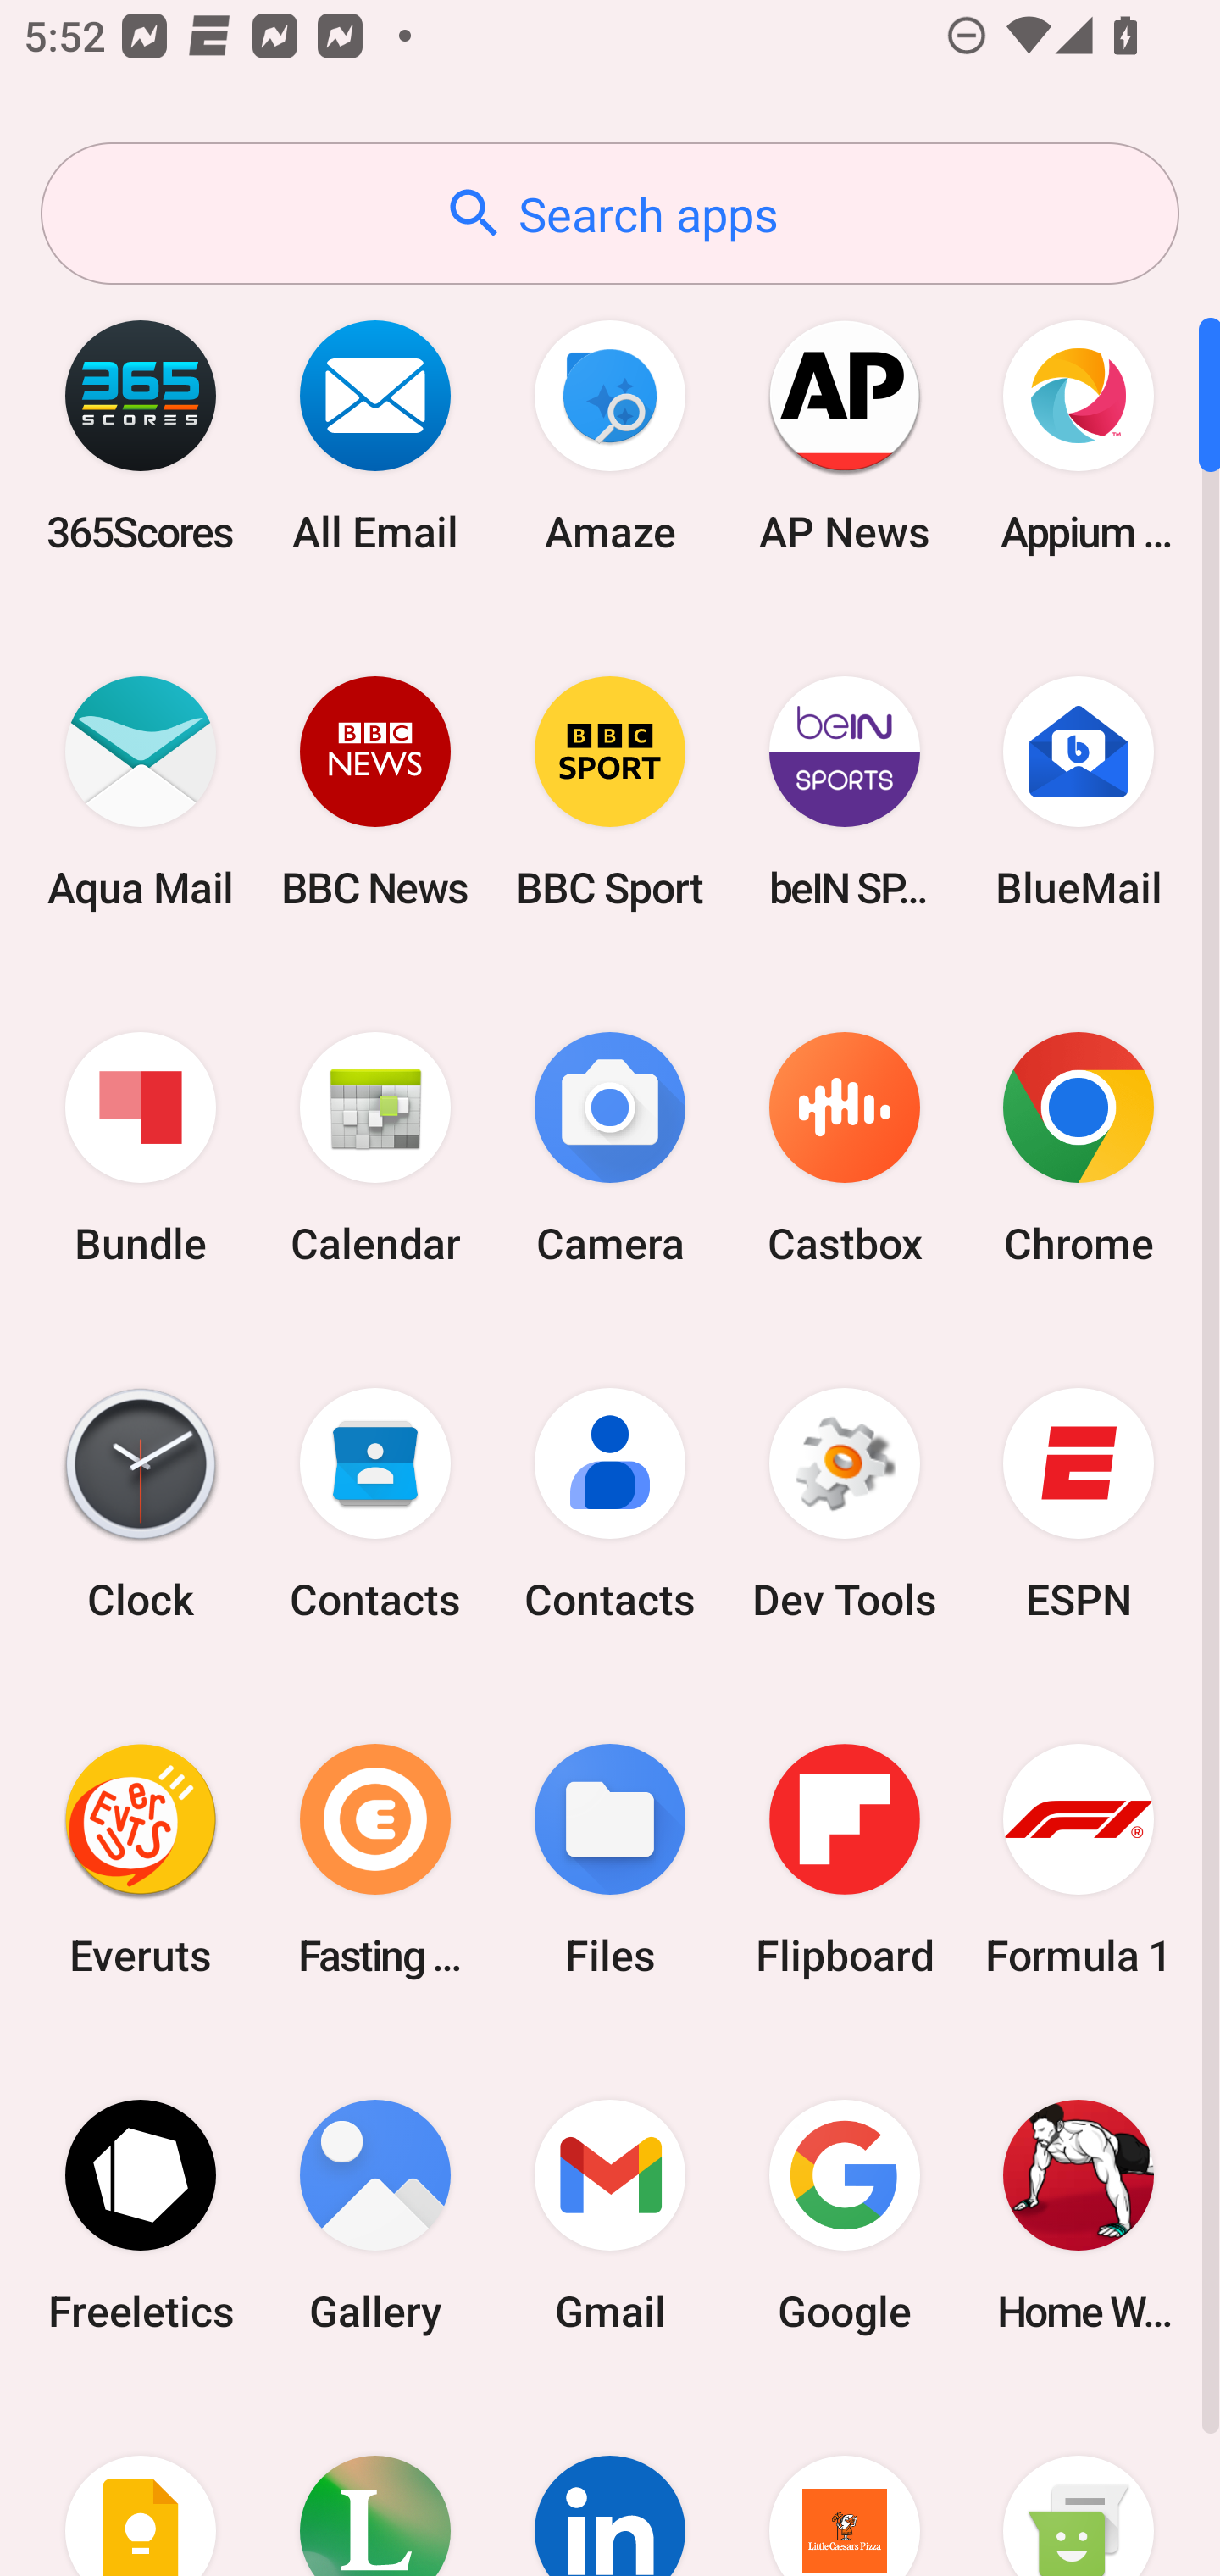 The width and height of the screenshot is (1220, 2576). Describe the element at coordinates (610, 1504) in the screenshot. I see `Contacts` at that location.